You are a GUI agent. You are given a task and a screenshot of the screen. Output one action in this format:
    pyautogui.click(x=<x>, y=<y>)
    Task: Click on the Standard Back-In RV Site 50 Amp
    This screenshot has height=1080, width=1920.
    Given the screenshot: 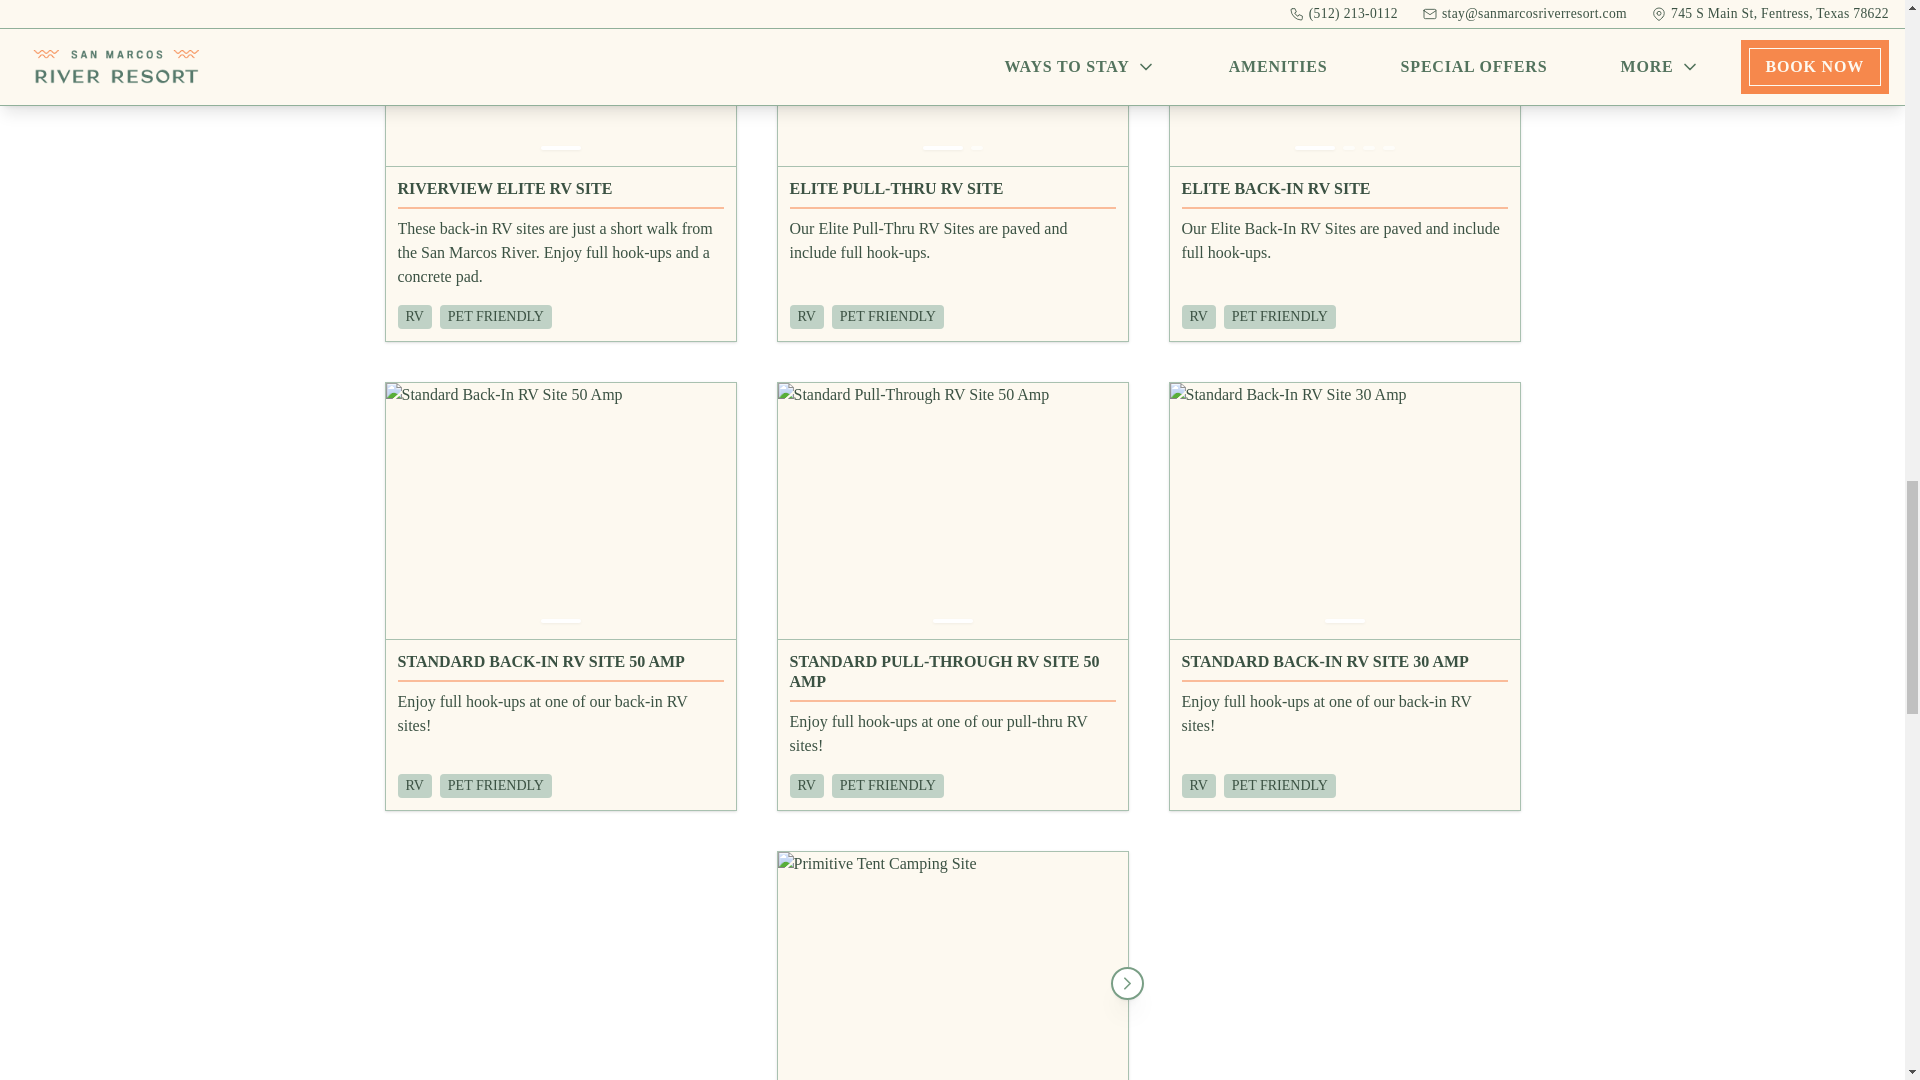 What is the action you would take?
    pyautogui.click(x=560, y=666)
    